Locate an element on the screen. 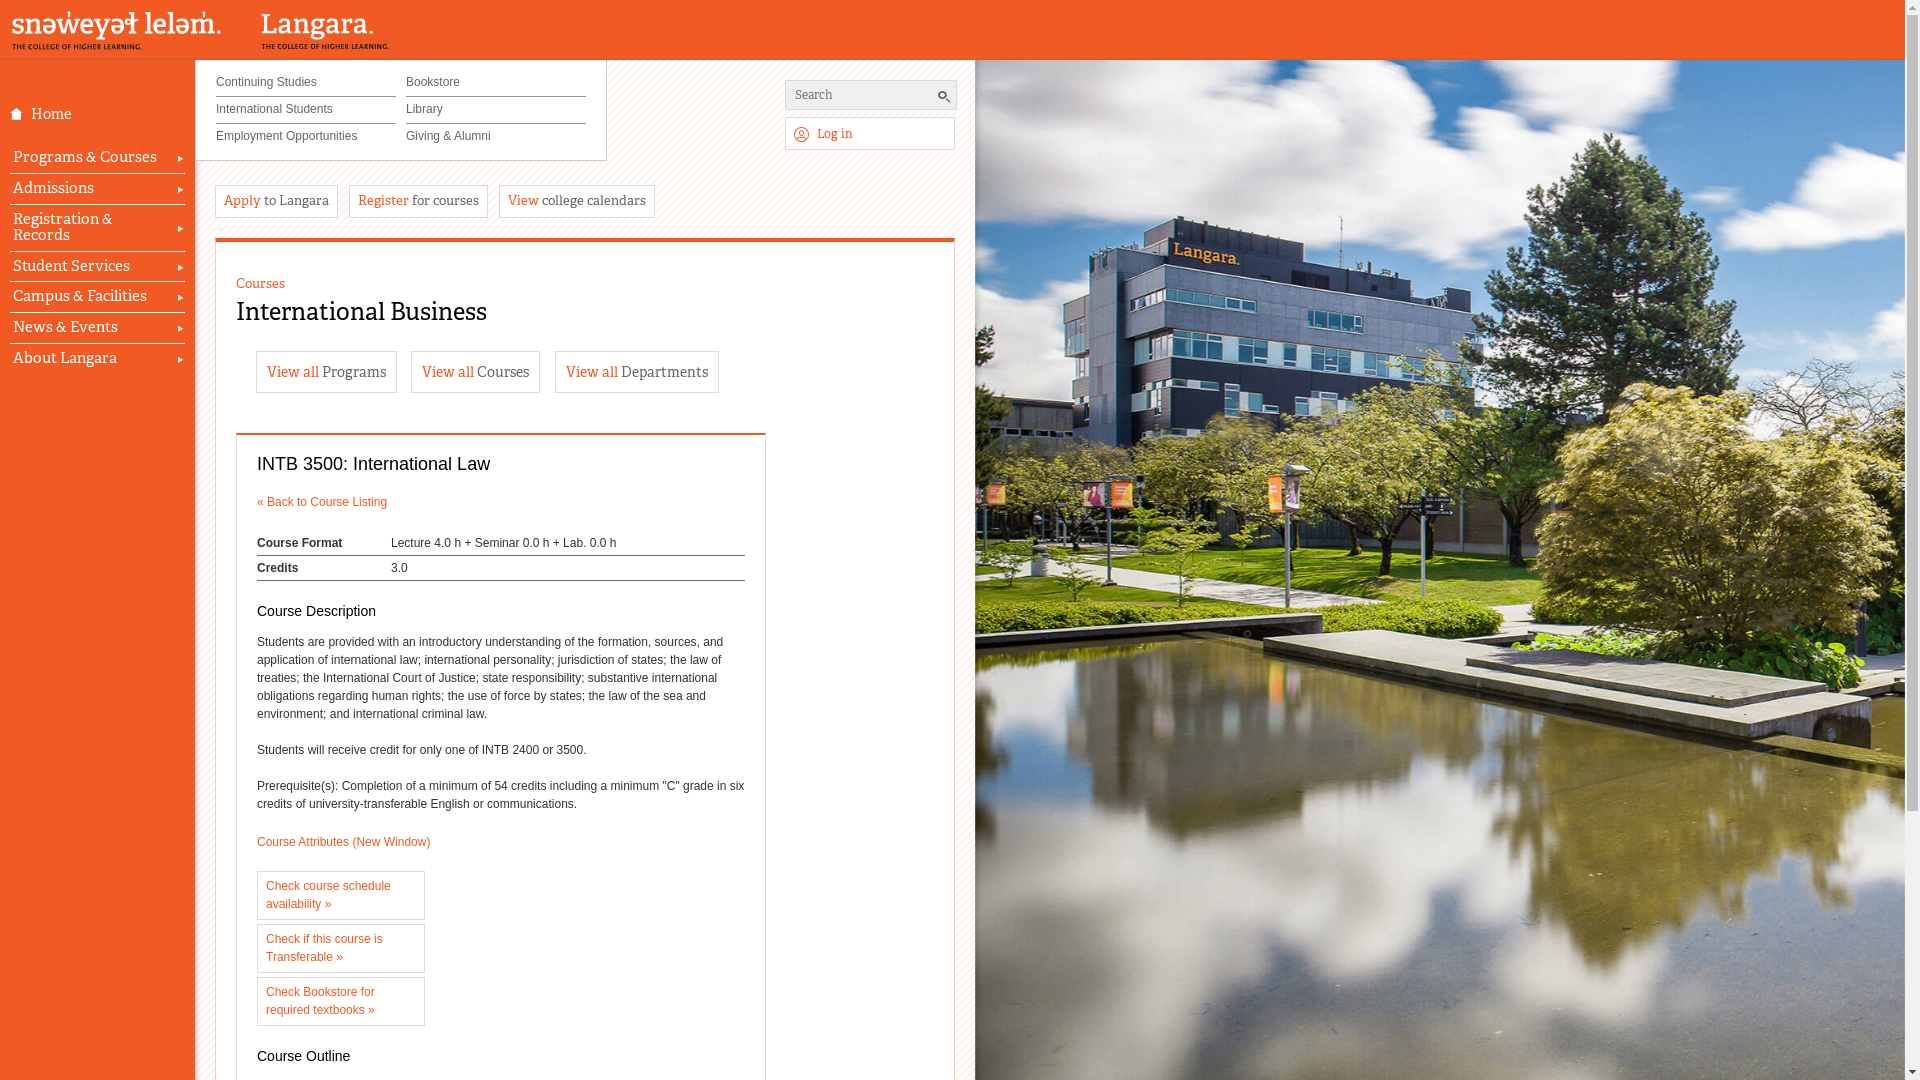 The width and height of the screenshot is (1920, 1080). Apply to Langara is located at coordinates (276, 202).